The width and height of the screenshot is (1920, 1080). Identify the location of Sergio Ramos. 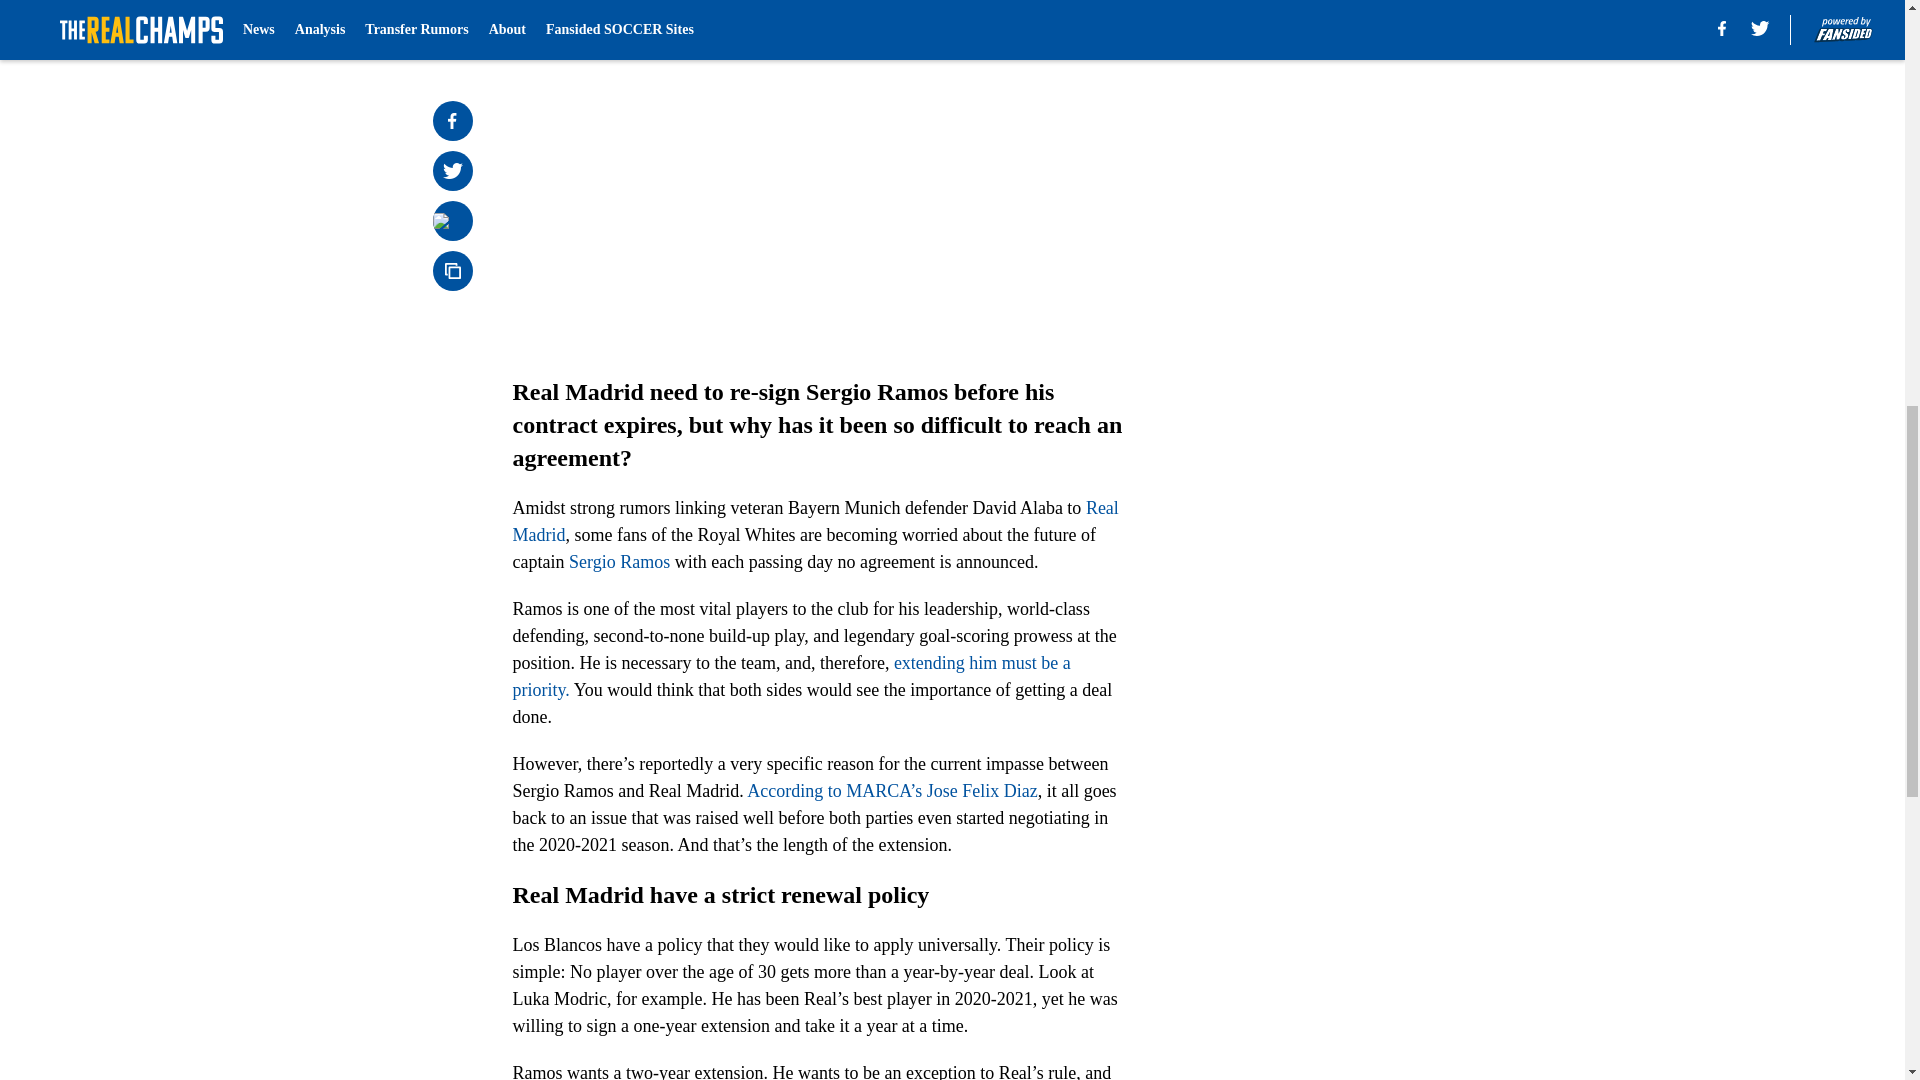
(619, 562).